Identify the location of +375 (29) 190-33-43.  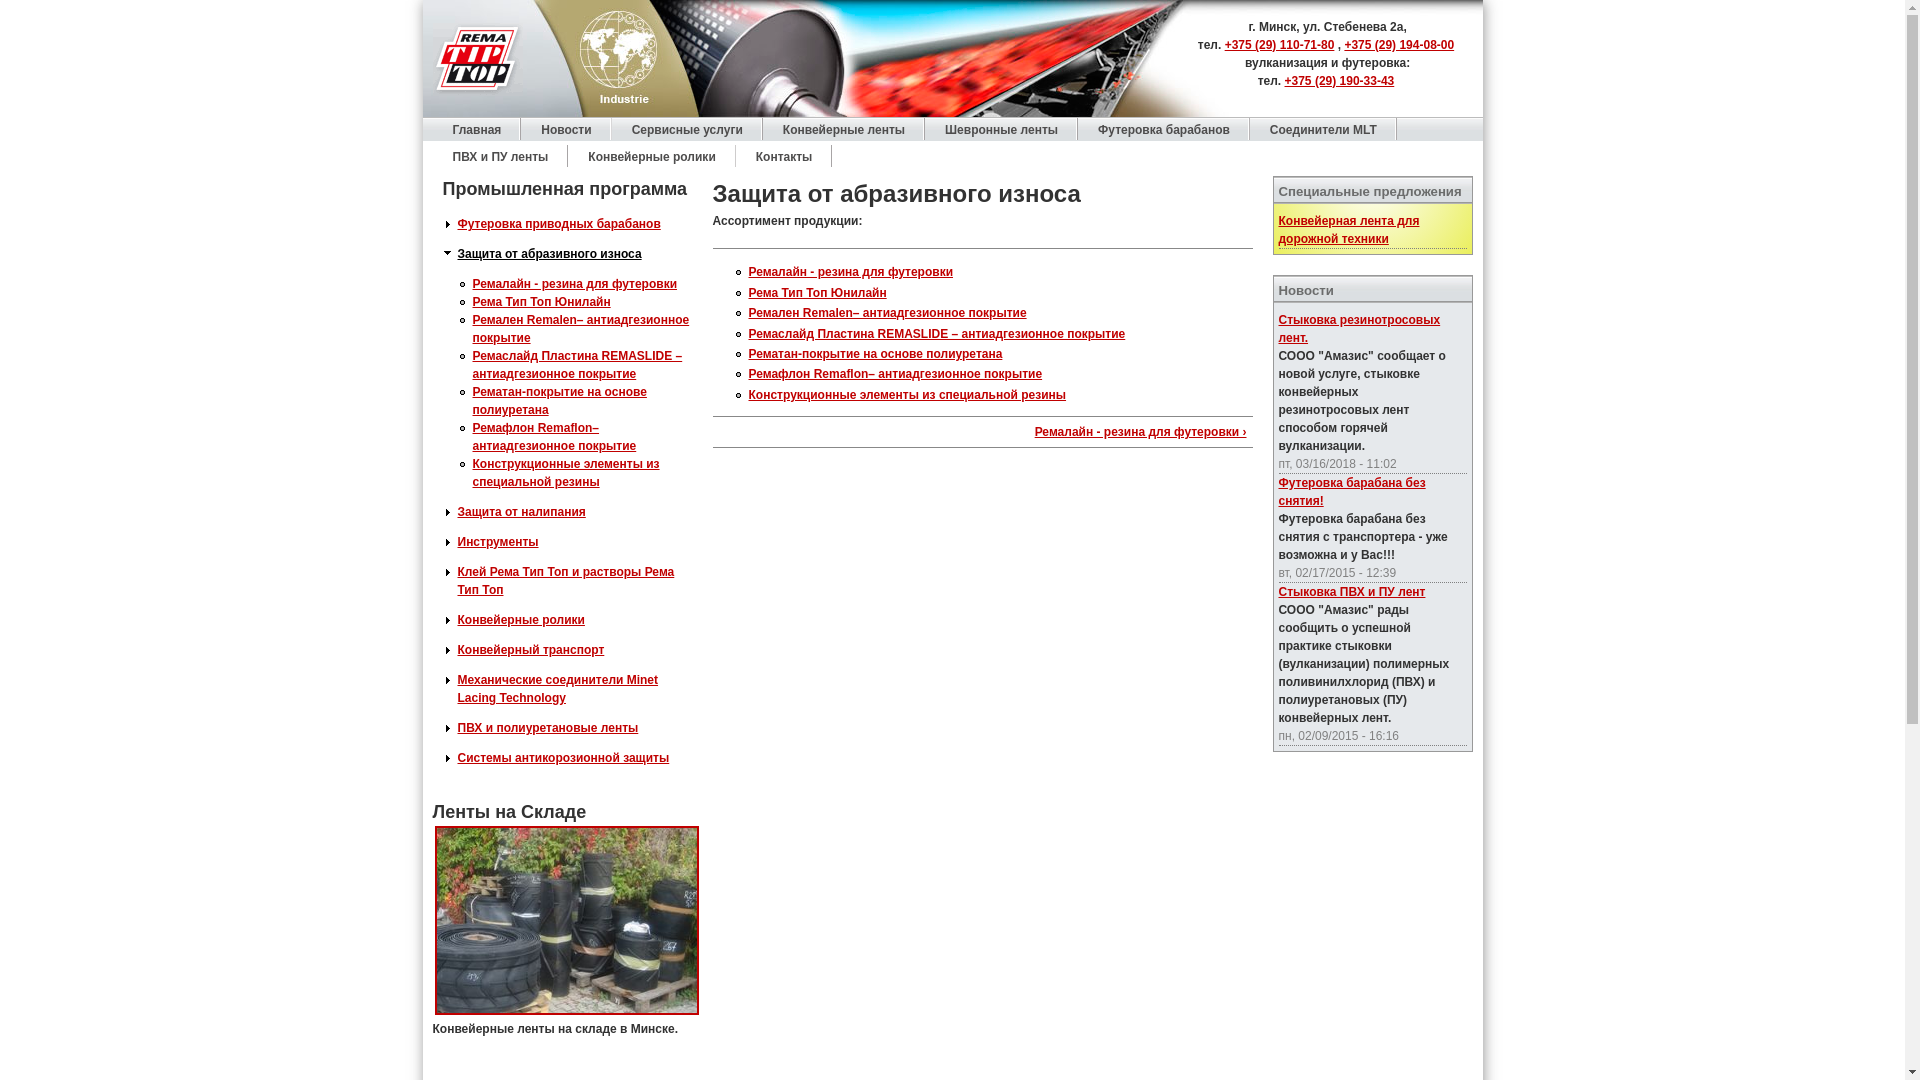
(1340, 81).